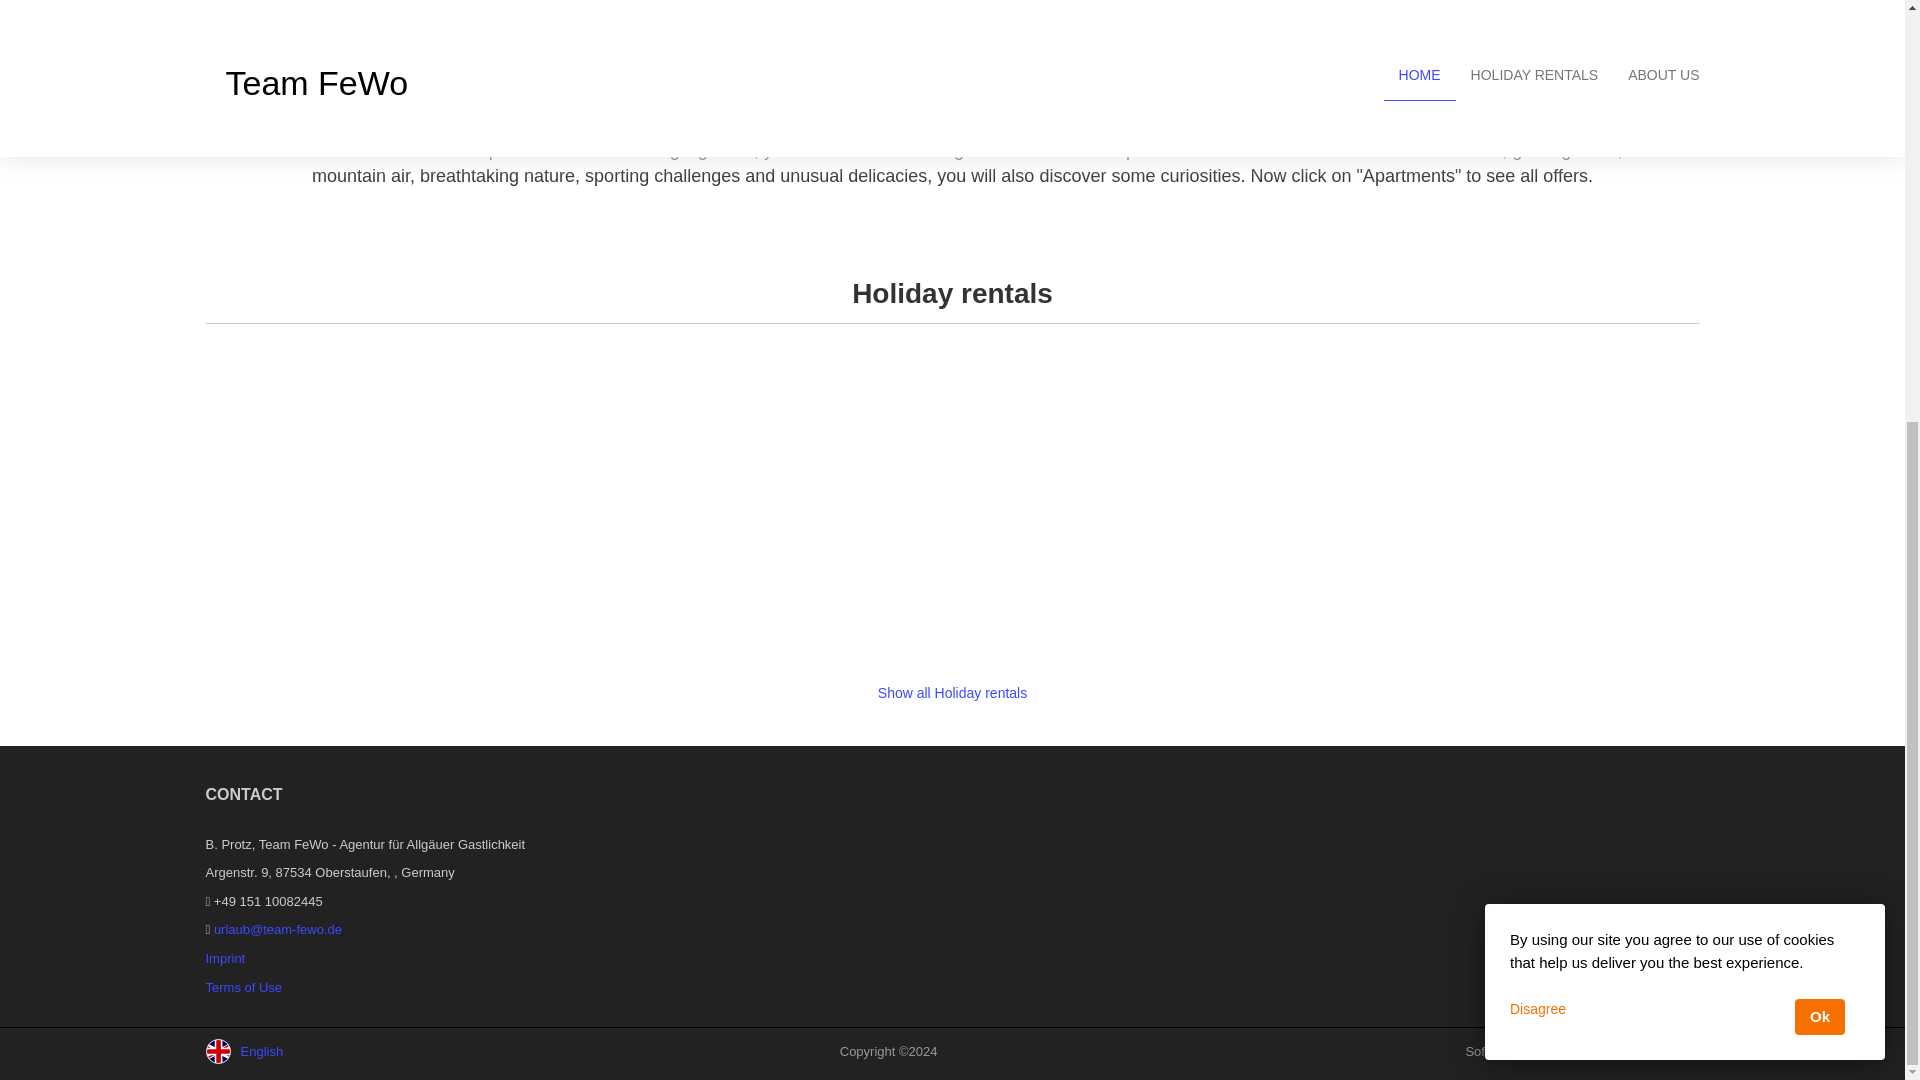 The width and height of the screenshot is (1920, 1080). What do you see at coordinates (244, 986) in the screenshot?
I see `Terms of Use` at bounding box center [244, 986].